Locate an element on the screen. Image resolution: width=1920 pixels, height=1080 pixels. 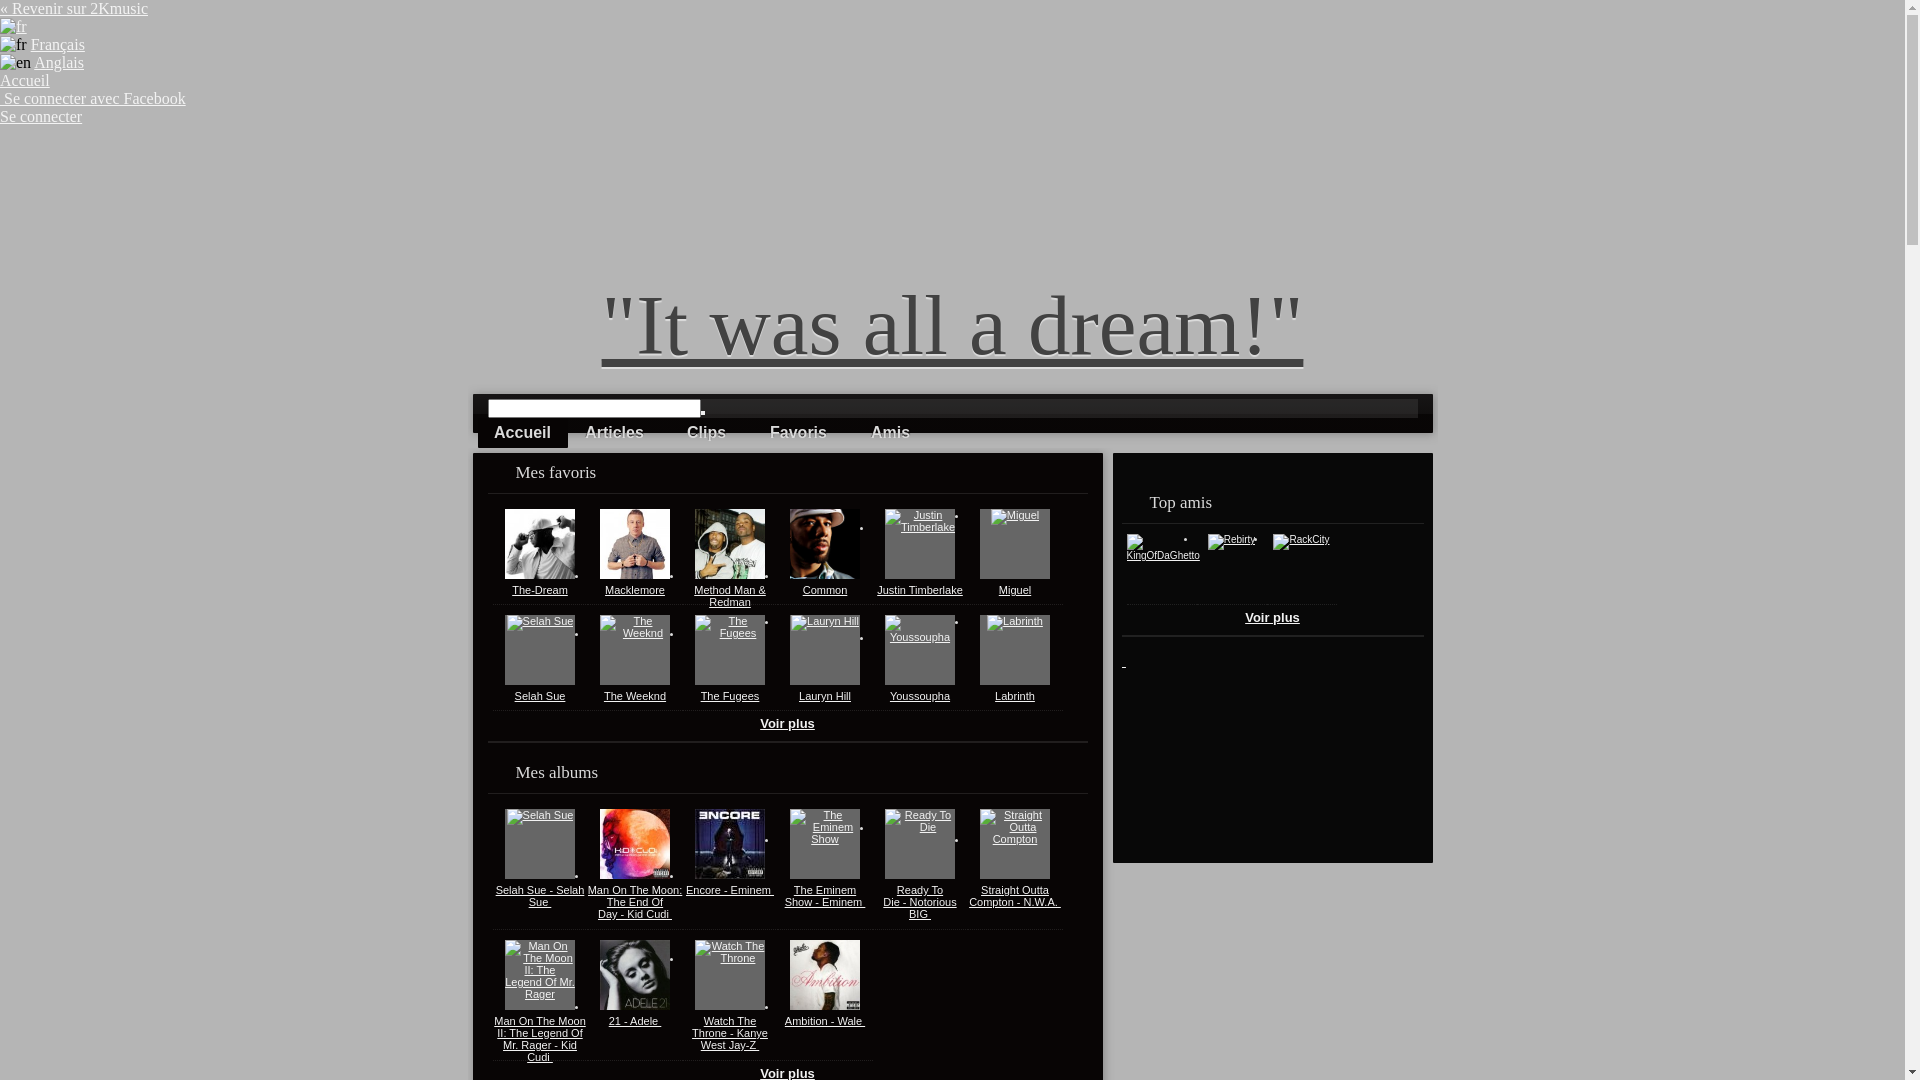
  is located at coordinates (1124, 660).